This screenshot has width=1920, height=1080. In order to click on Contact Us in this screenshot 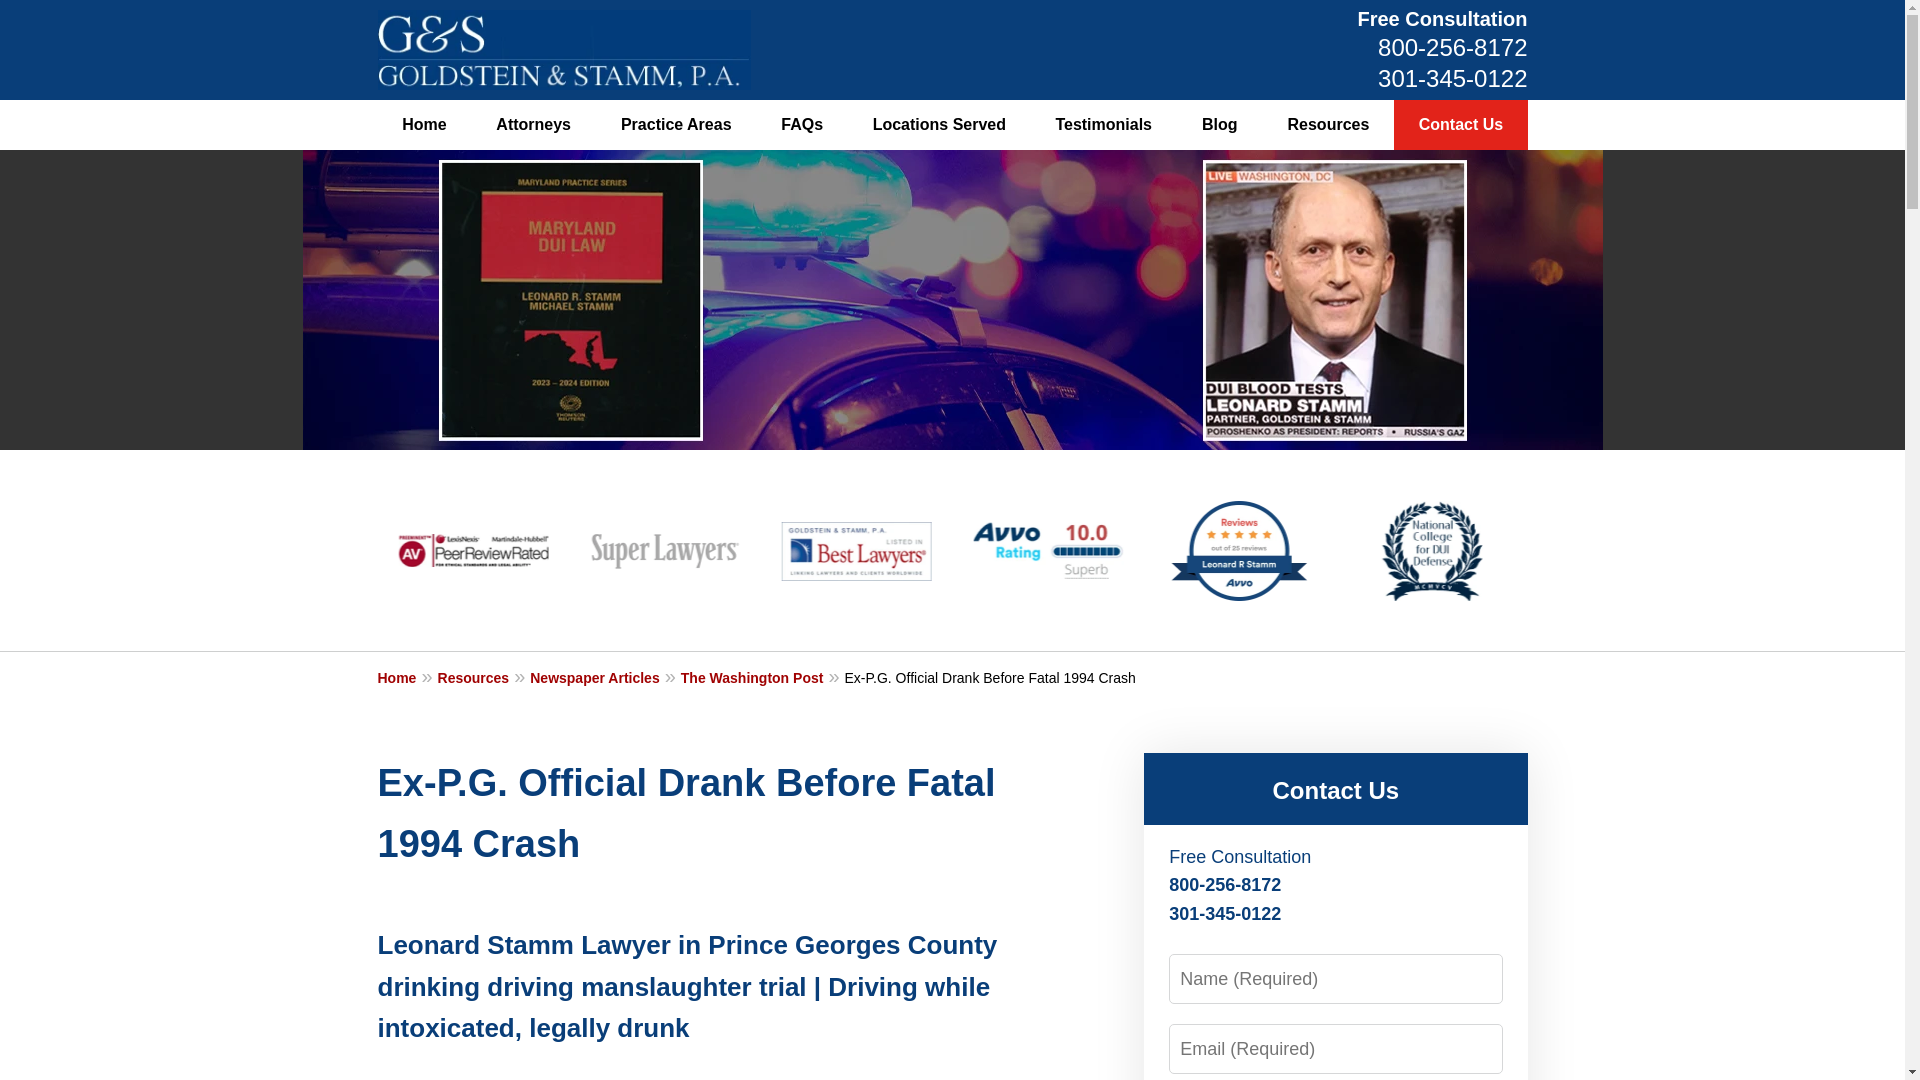, I will do `click(1460, 125)`.